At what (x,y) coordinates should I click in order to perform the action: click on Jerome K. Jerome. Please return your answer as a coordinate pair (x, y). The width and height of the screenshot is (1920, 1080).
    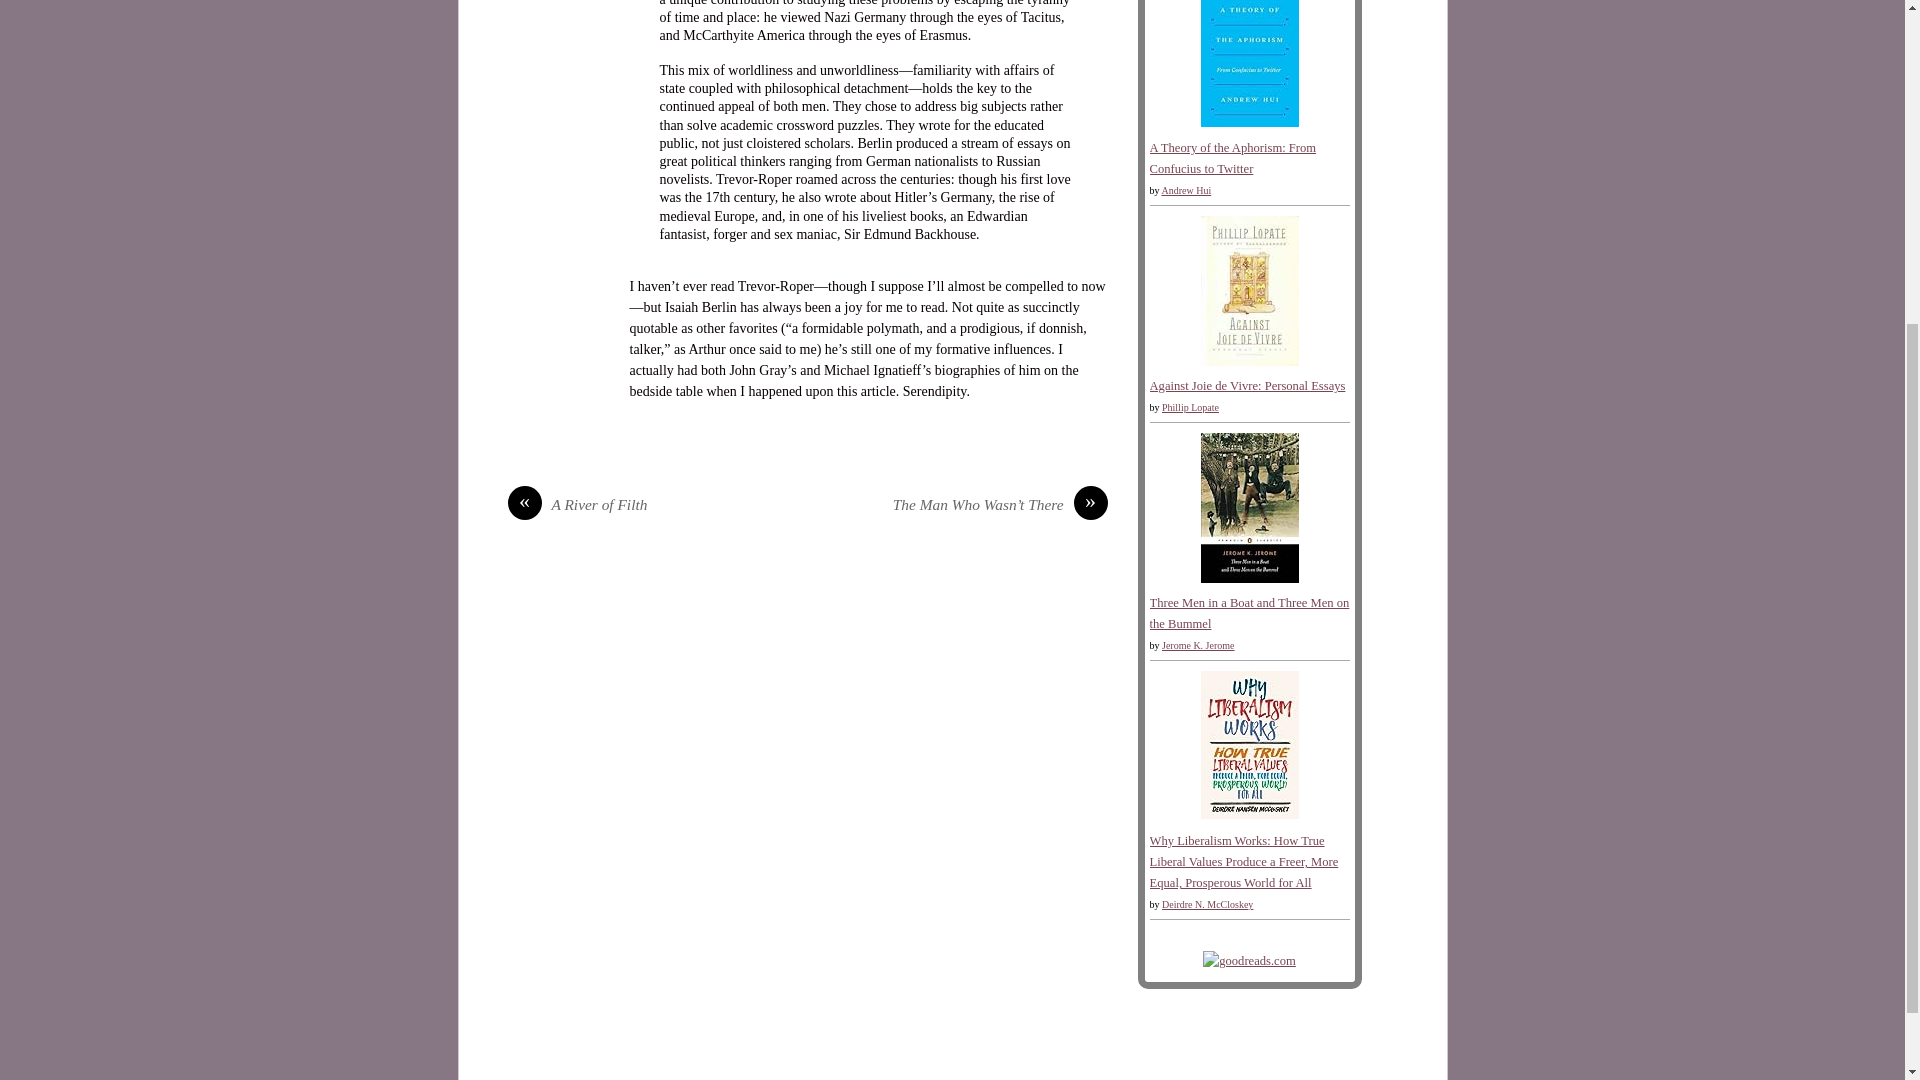
    Looking at the image, I should click on (1198, 646).